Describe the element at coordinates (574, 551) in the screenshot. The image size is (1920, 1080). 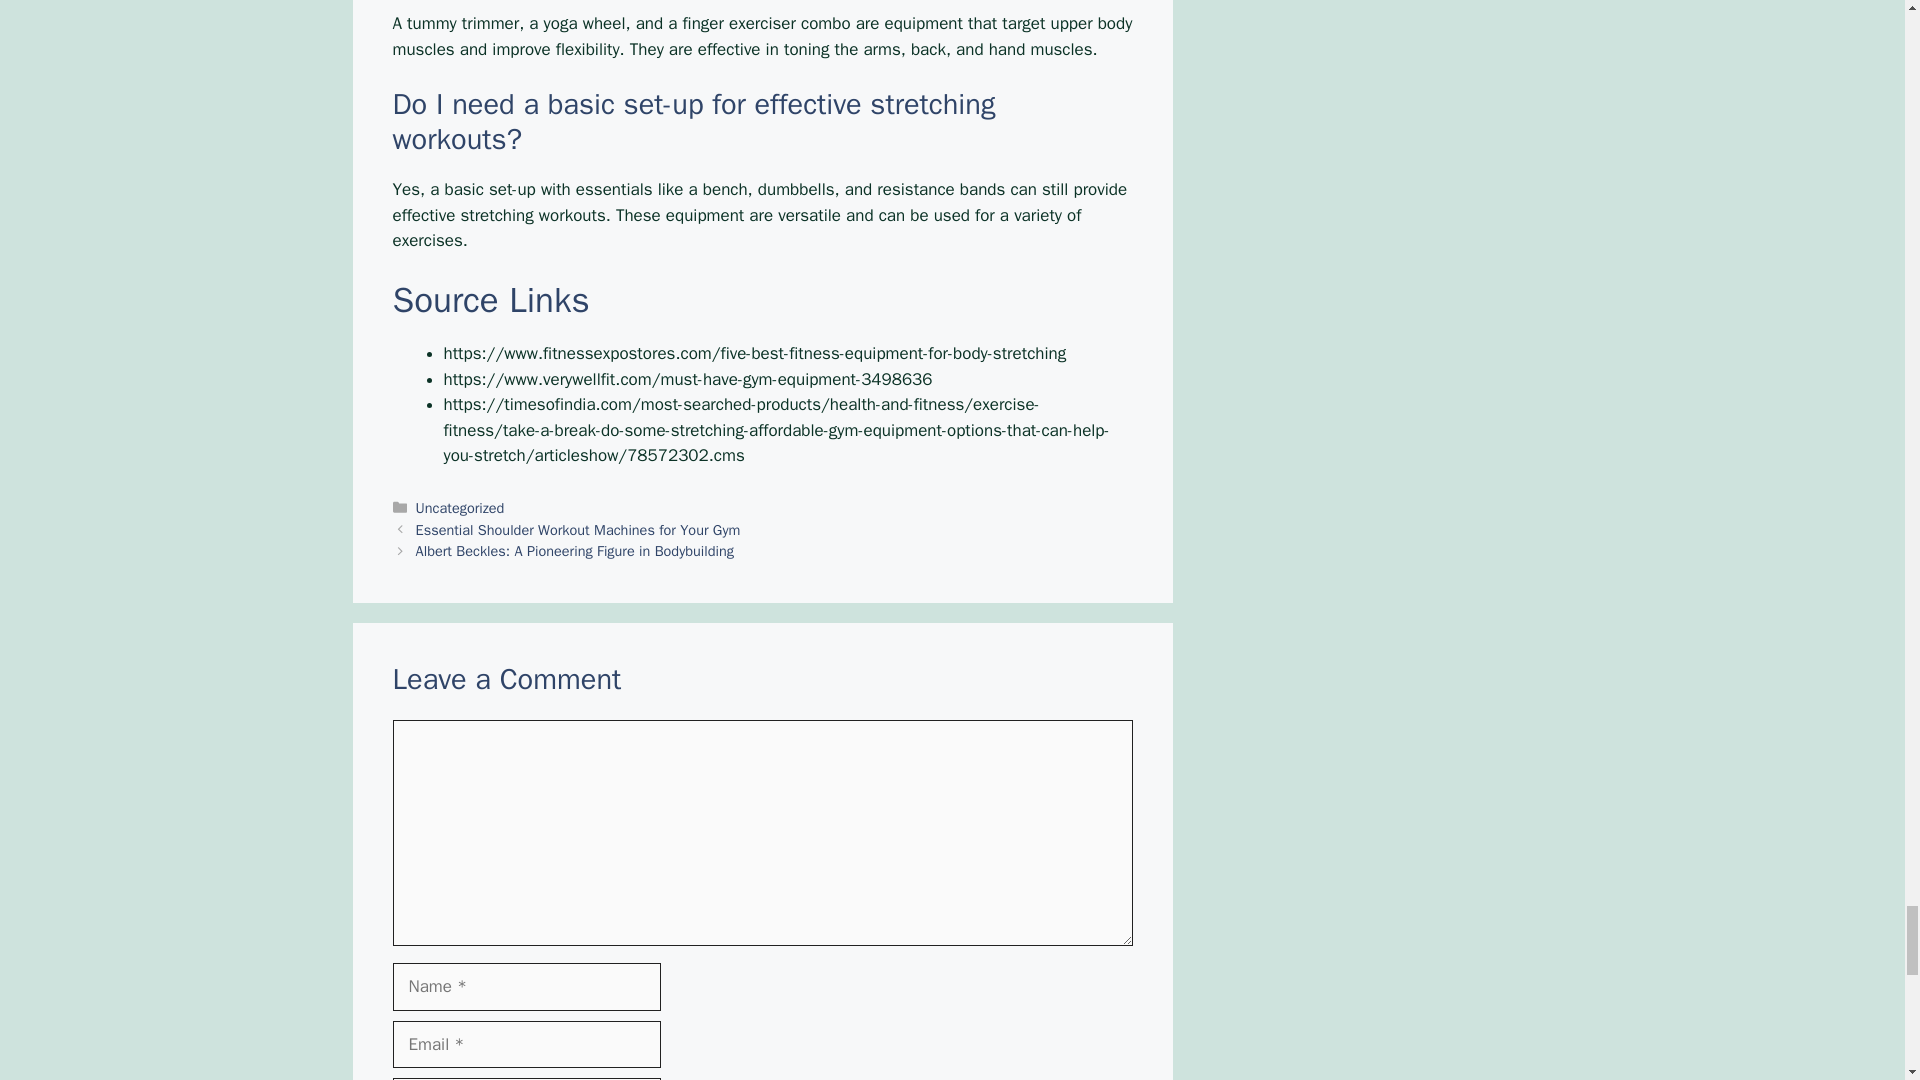
I see `Albert Beckles: A Pioneering Figure in Bodybuilding` at that location.